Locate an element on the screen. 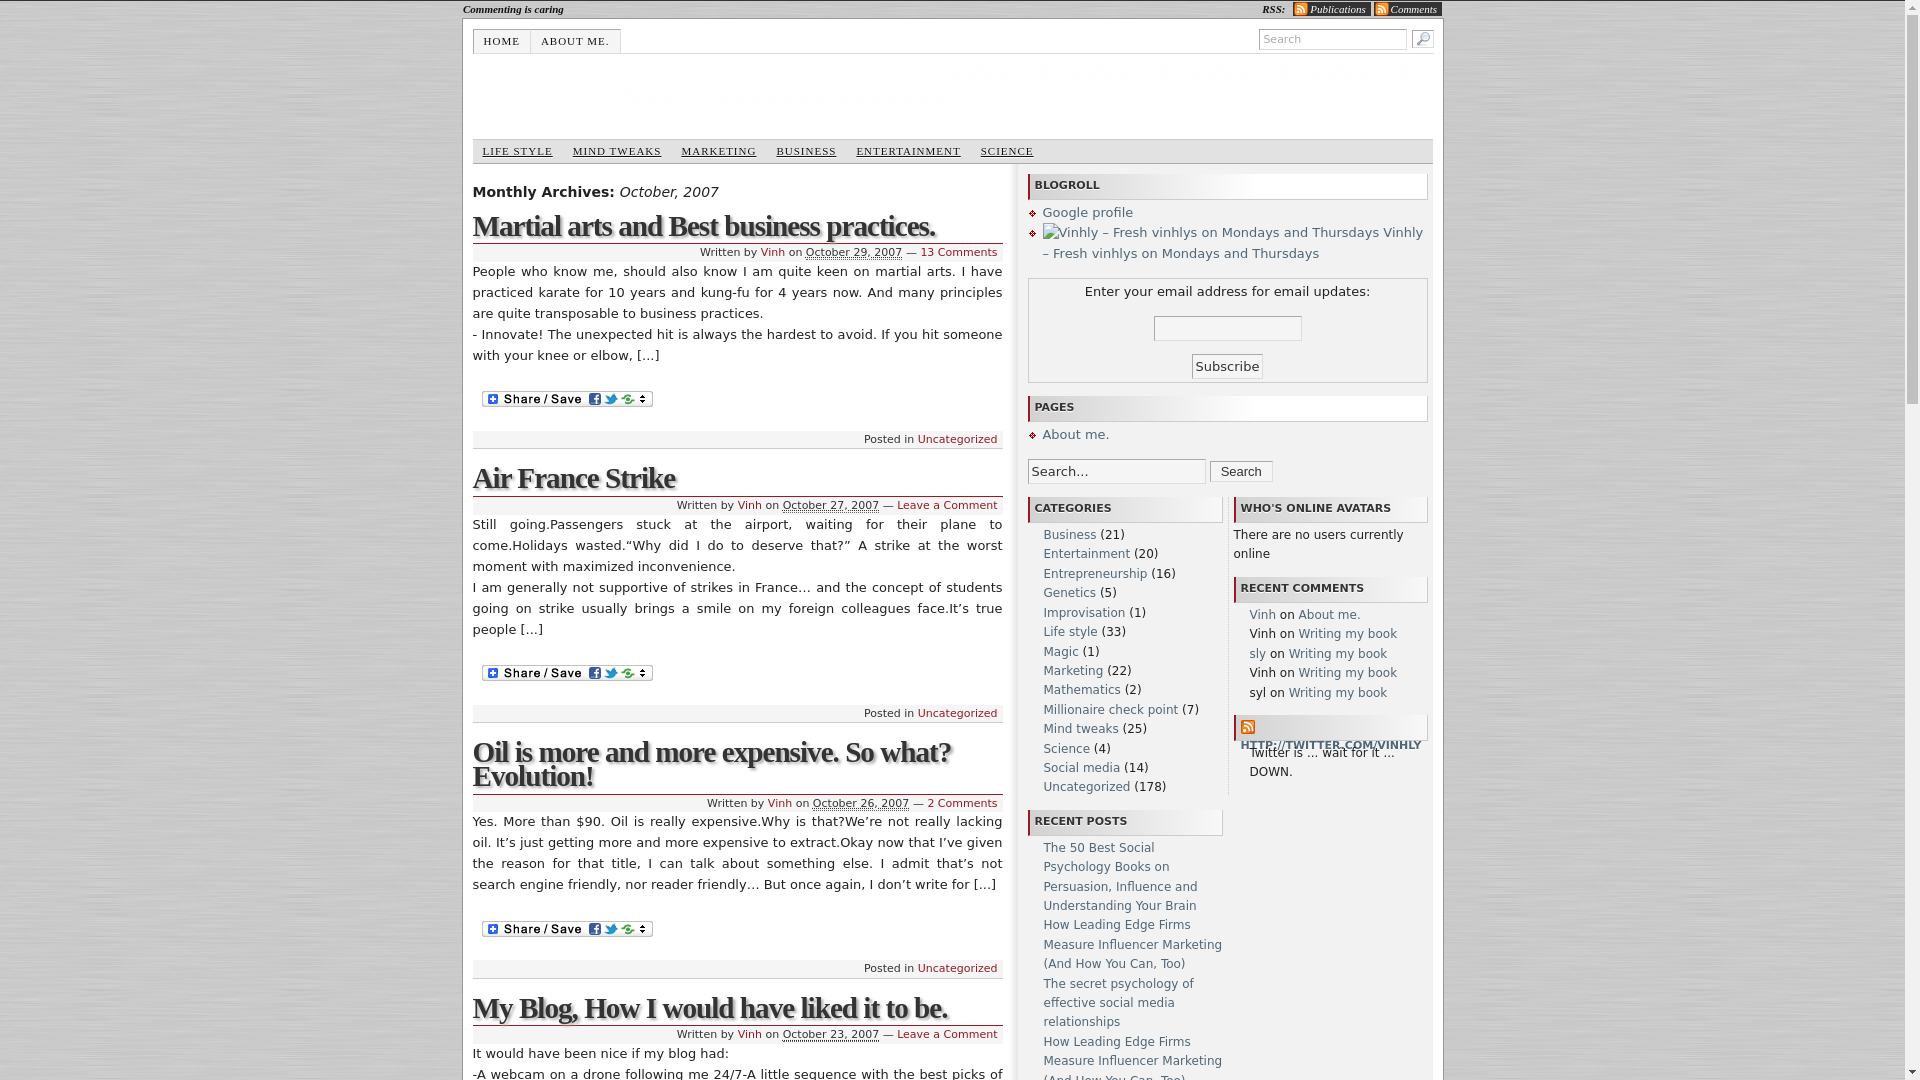 Image resolution: width=1920 pixels, height=1080 pixels. LIFE STYLE is located at coordinates (517, 152).